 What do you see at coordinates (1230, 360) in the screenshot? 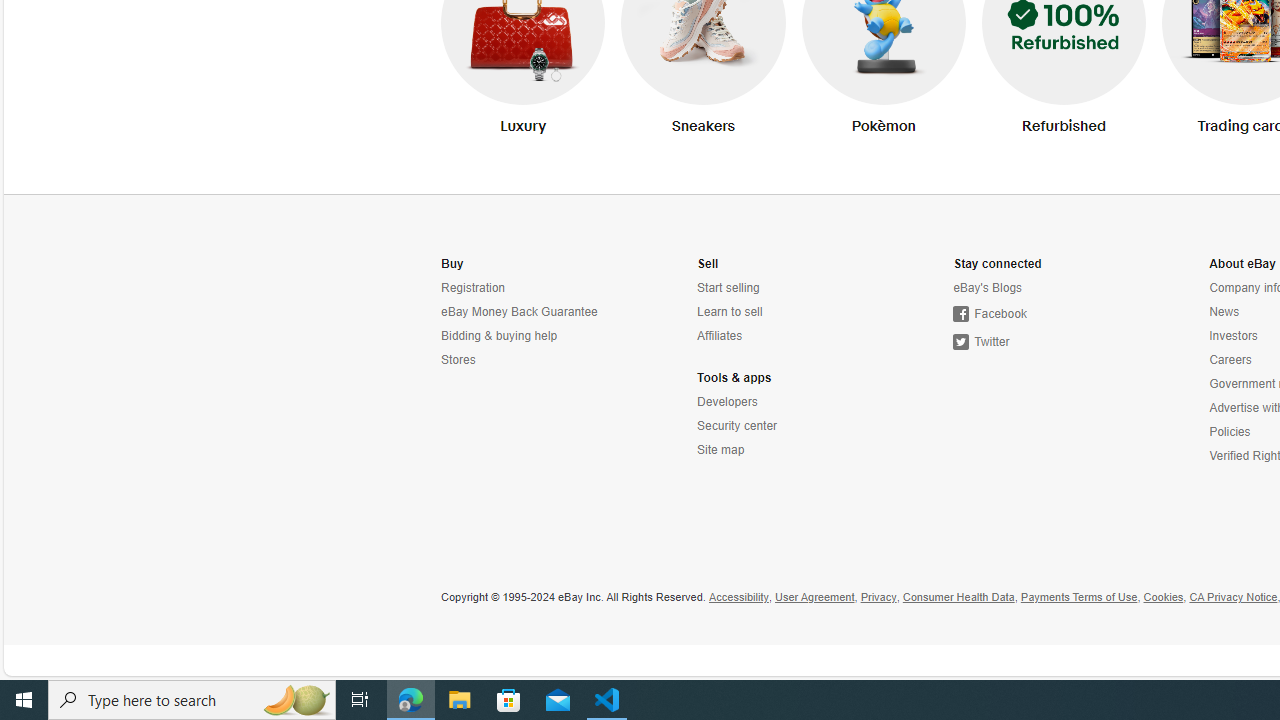
I see `Careers` at bounding box center [1230, 360].